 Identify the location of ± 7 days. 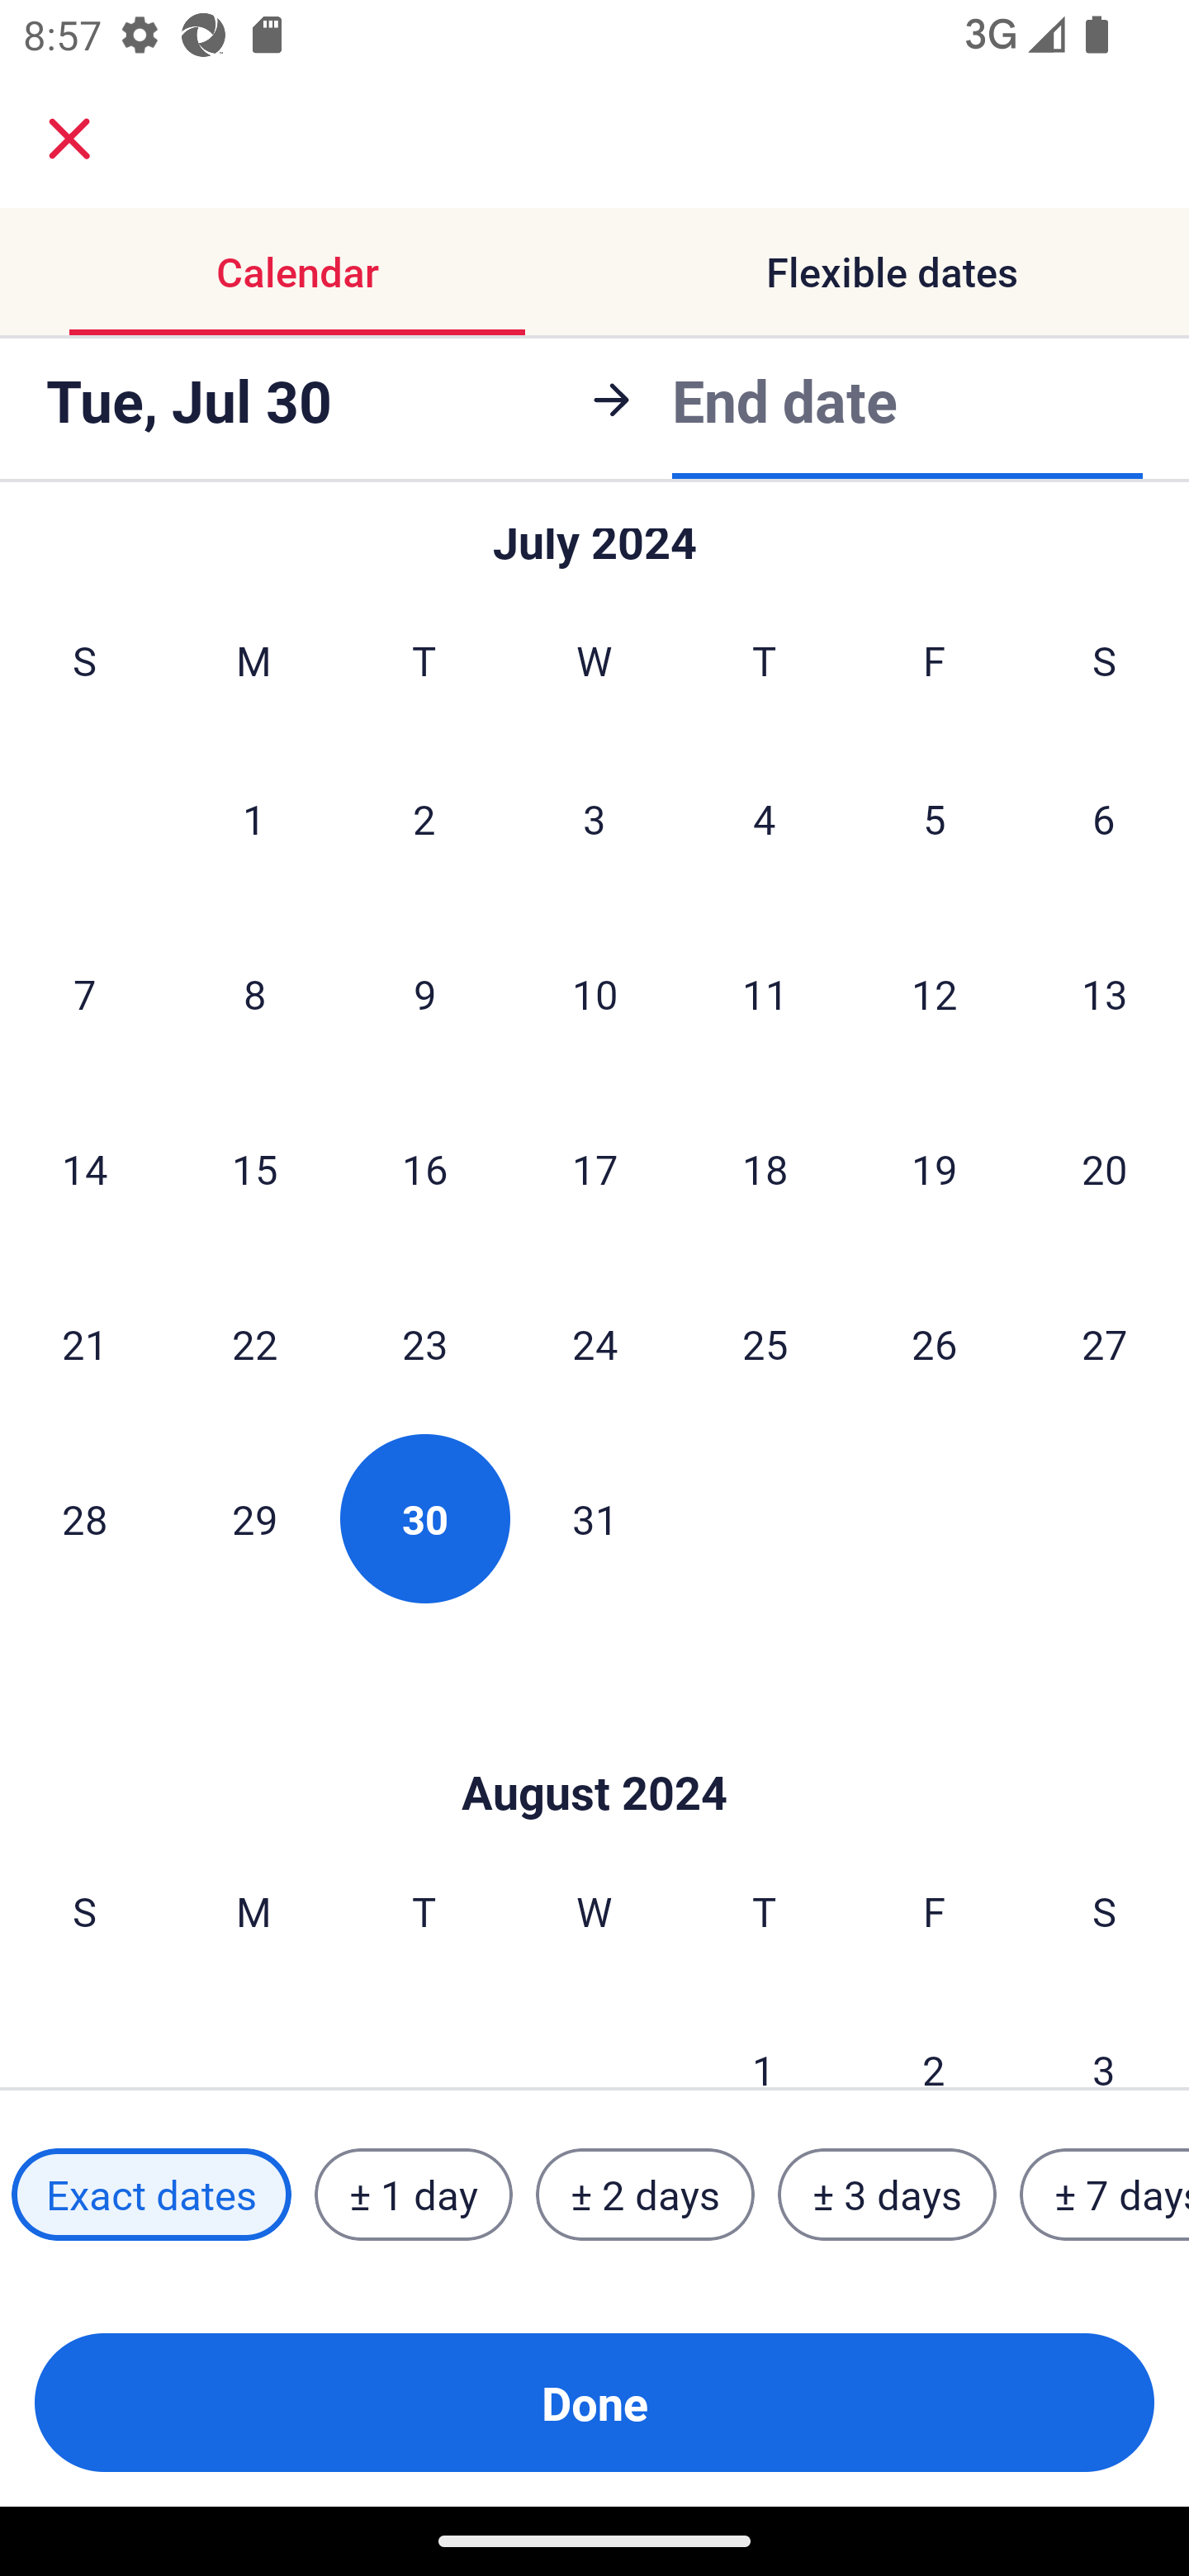
(1105, 2195).